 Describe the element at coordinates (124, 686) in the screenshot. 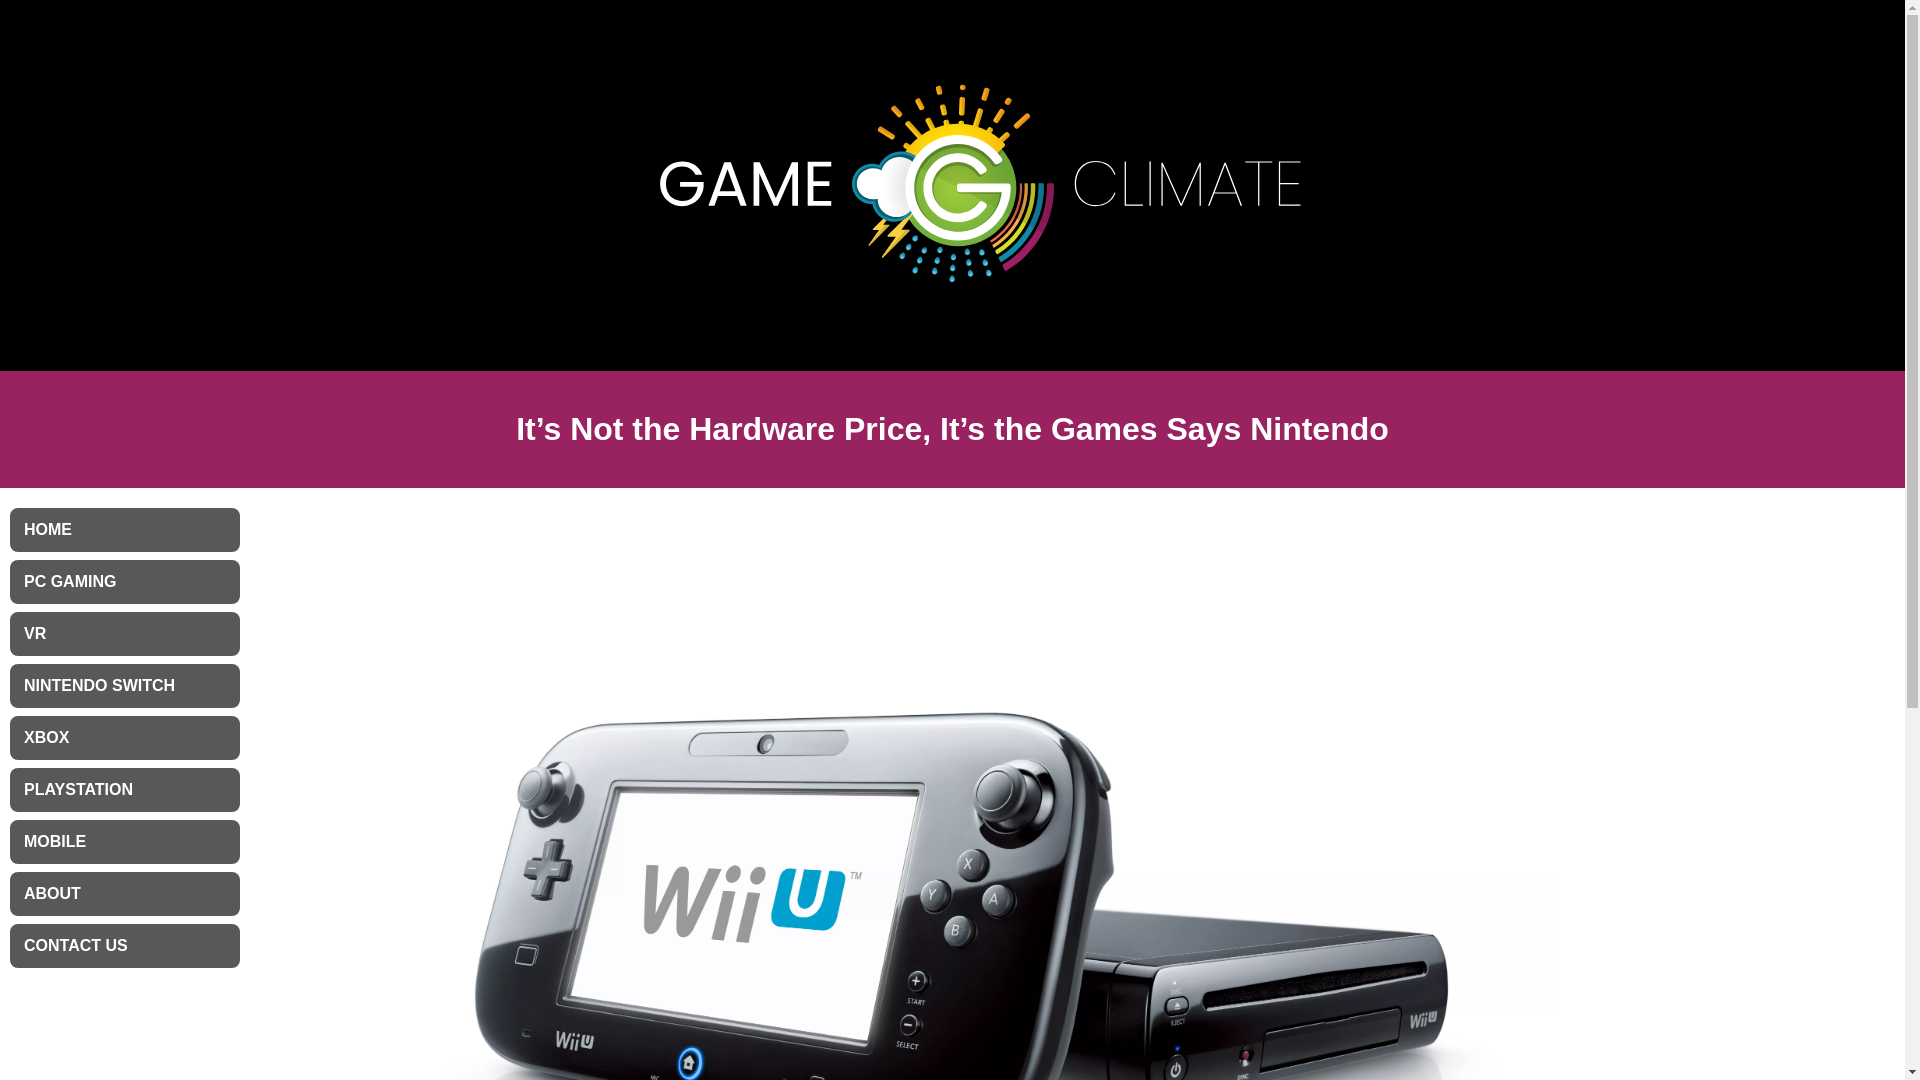

I see `NINTENDO SWITCH` at that location.